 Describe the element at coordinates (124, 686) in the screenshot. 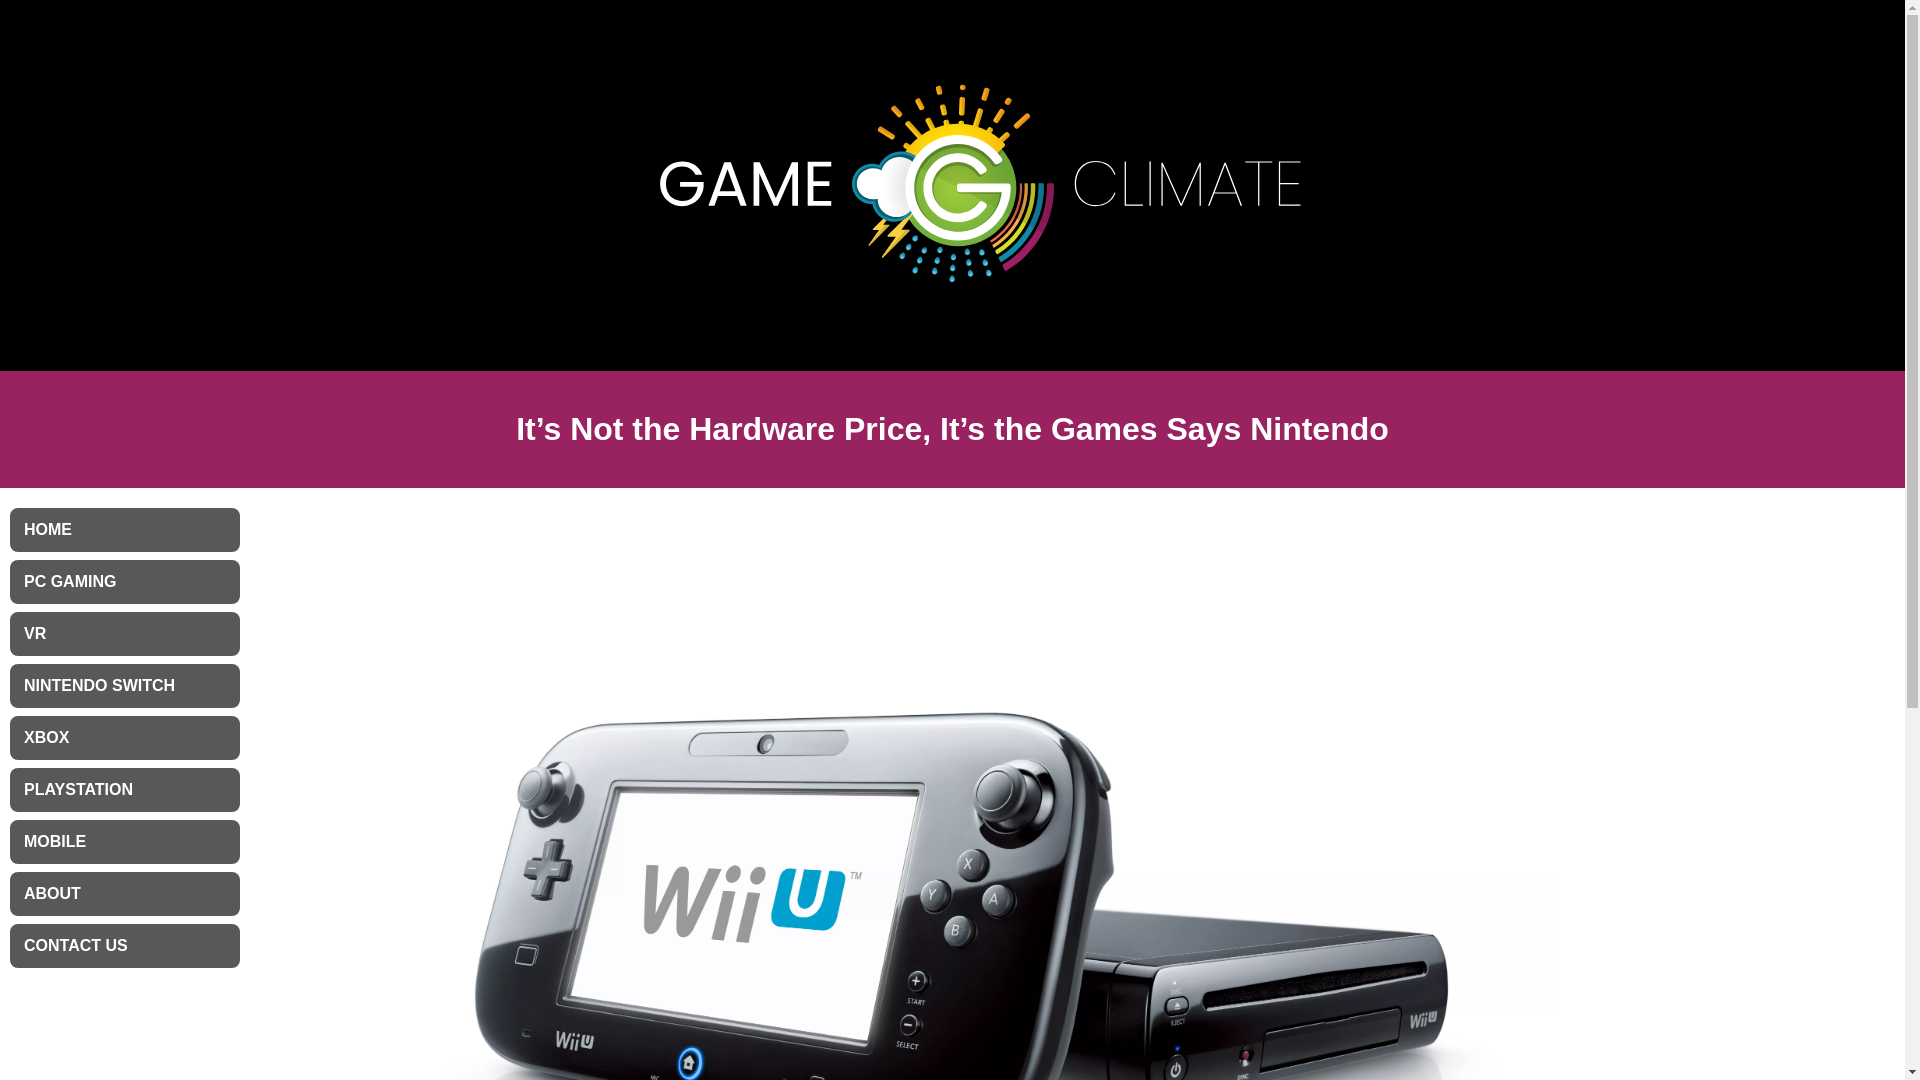

I see `NINTENDO SWITCH` at that location.